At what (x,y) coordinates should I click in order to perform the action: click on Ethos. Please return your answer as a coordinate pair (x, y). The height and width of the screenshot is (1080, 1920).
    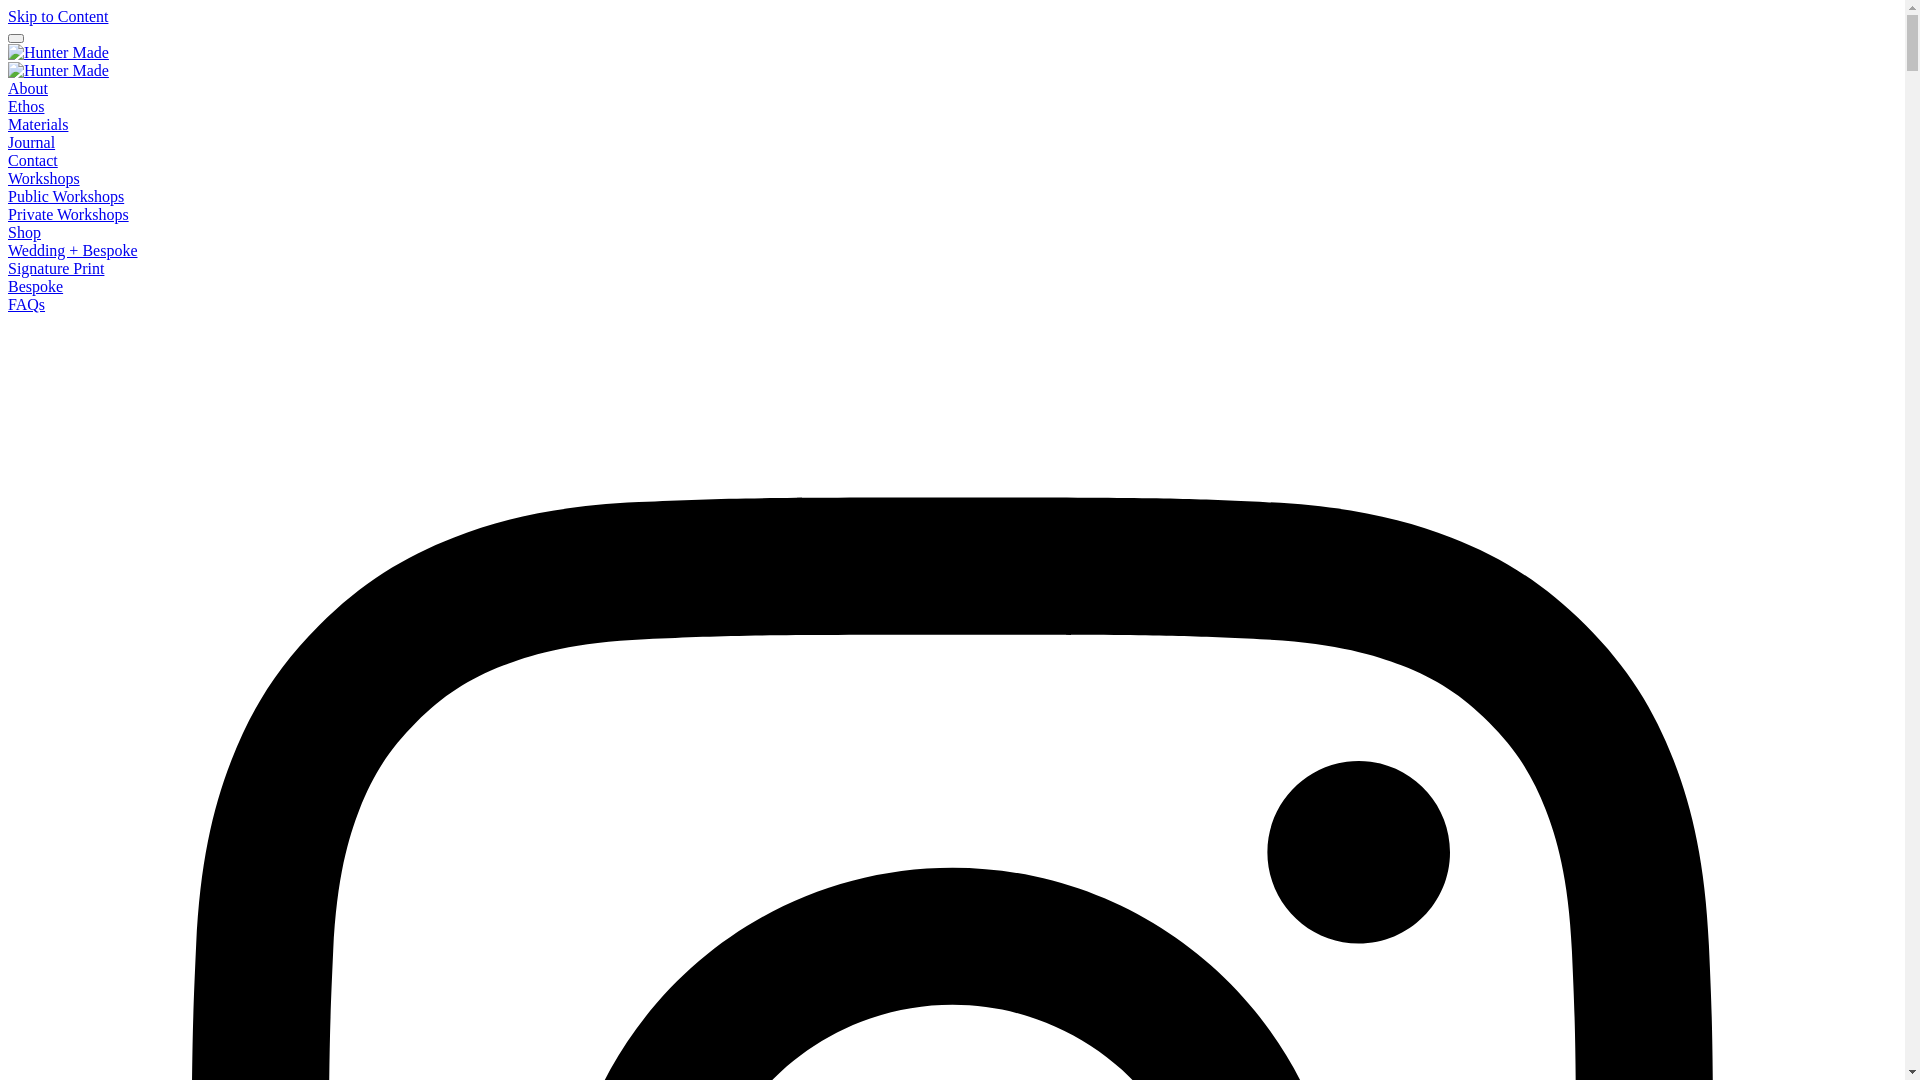
    Looking at the image, I should click on (26, 106).